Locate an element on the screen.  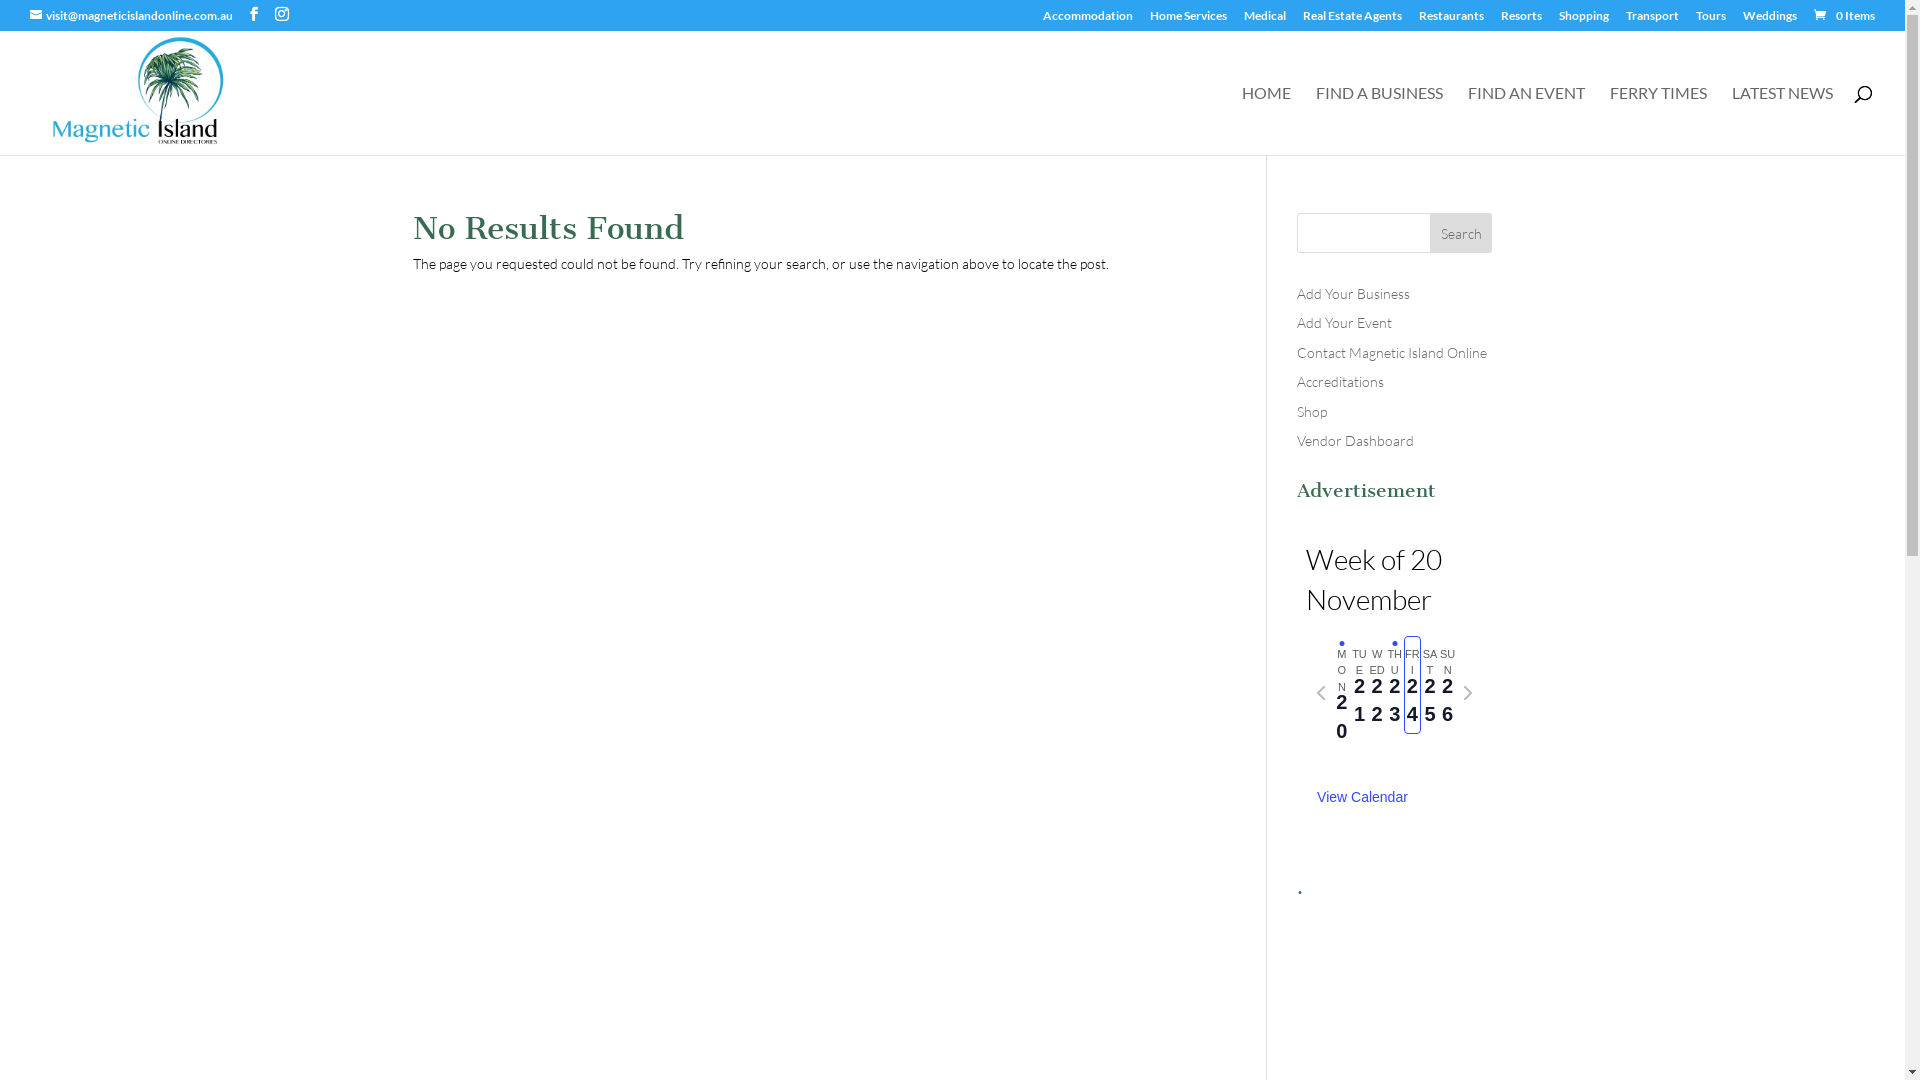
Add Your Business is located at coordinates (1354, 294).